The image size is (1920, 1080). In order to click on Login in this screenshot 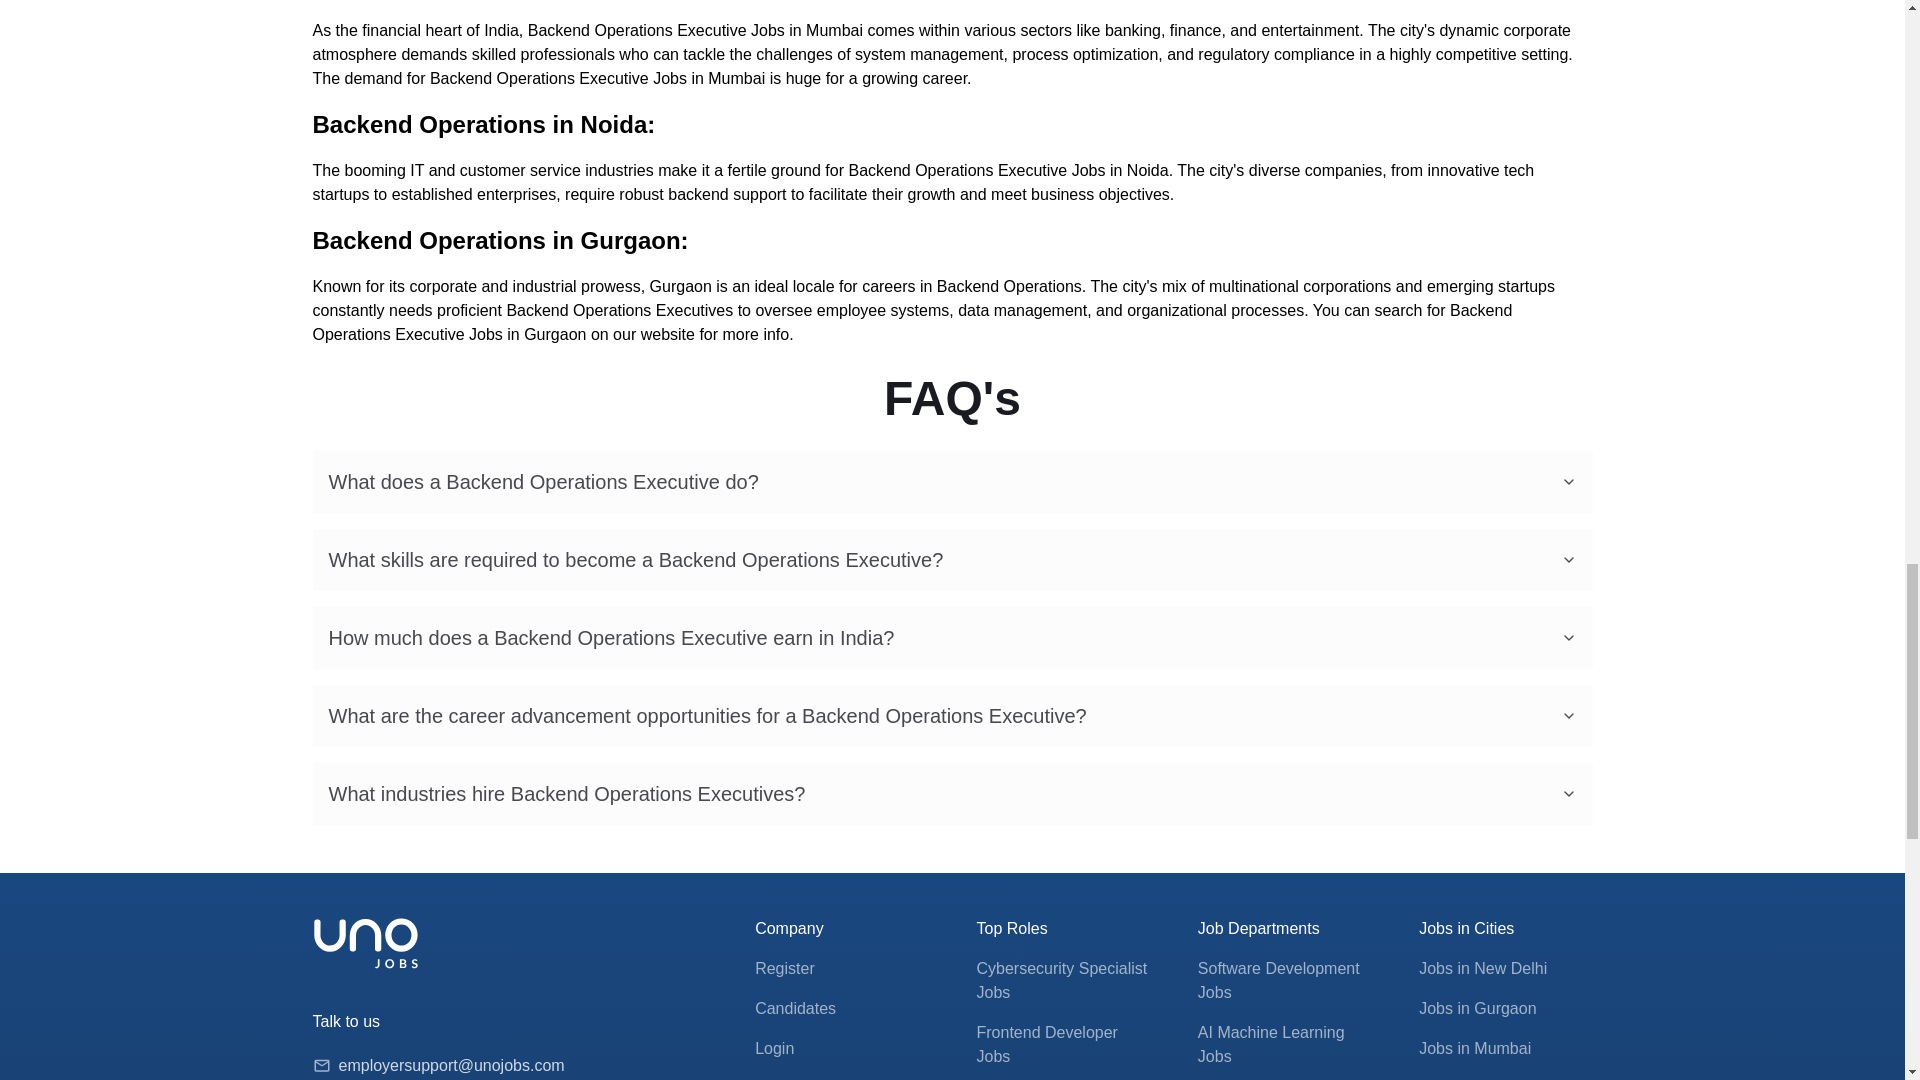, I will do `click(774, 1048)`.